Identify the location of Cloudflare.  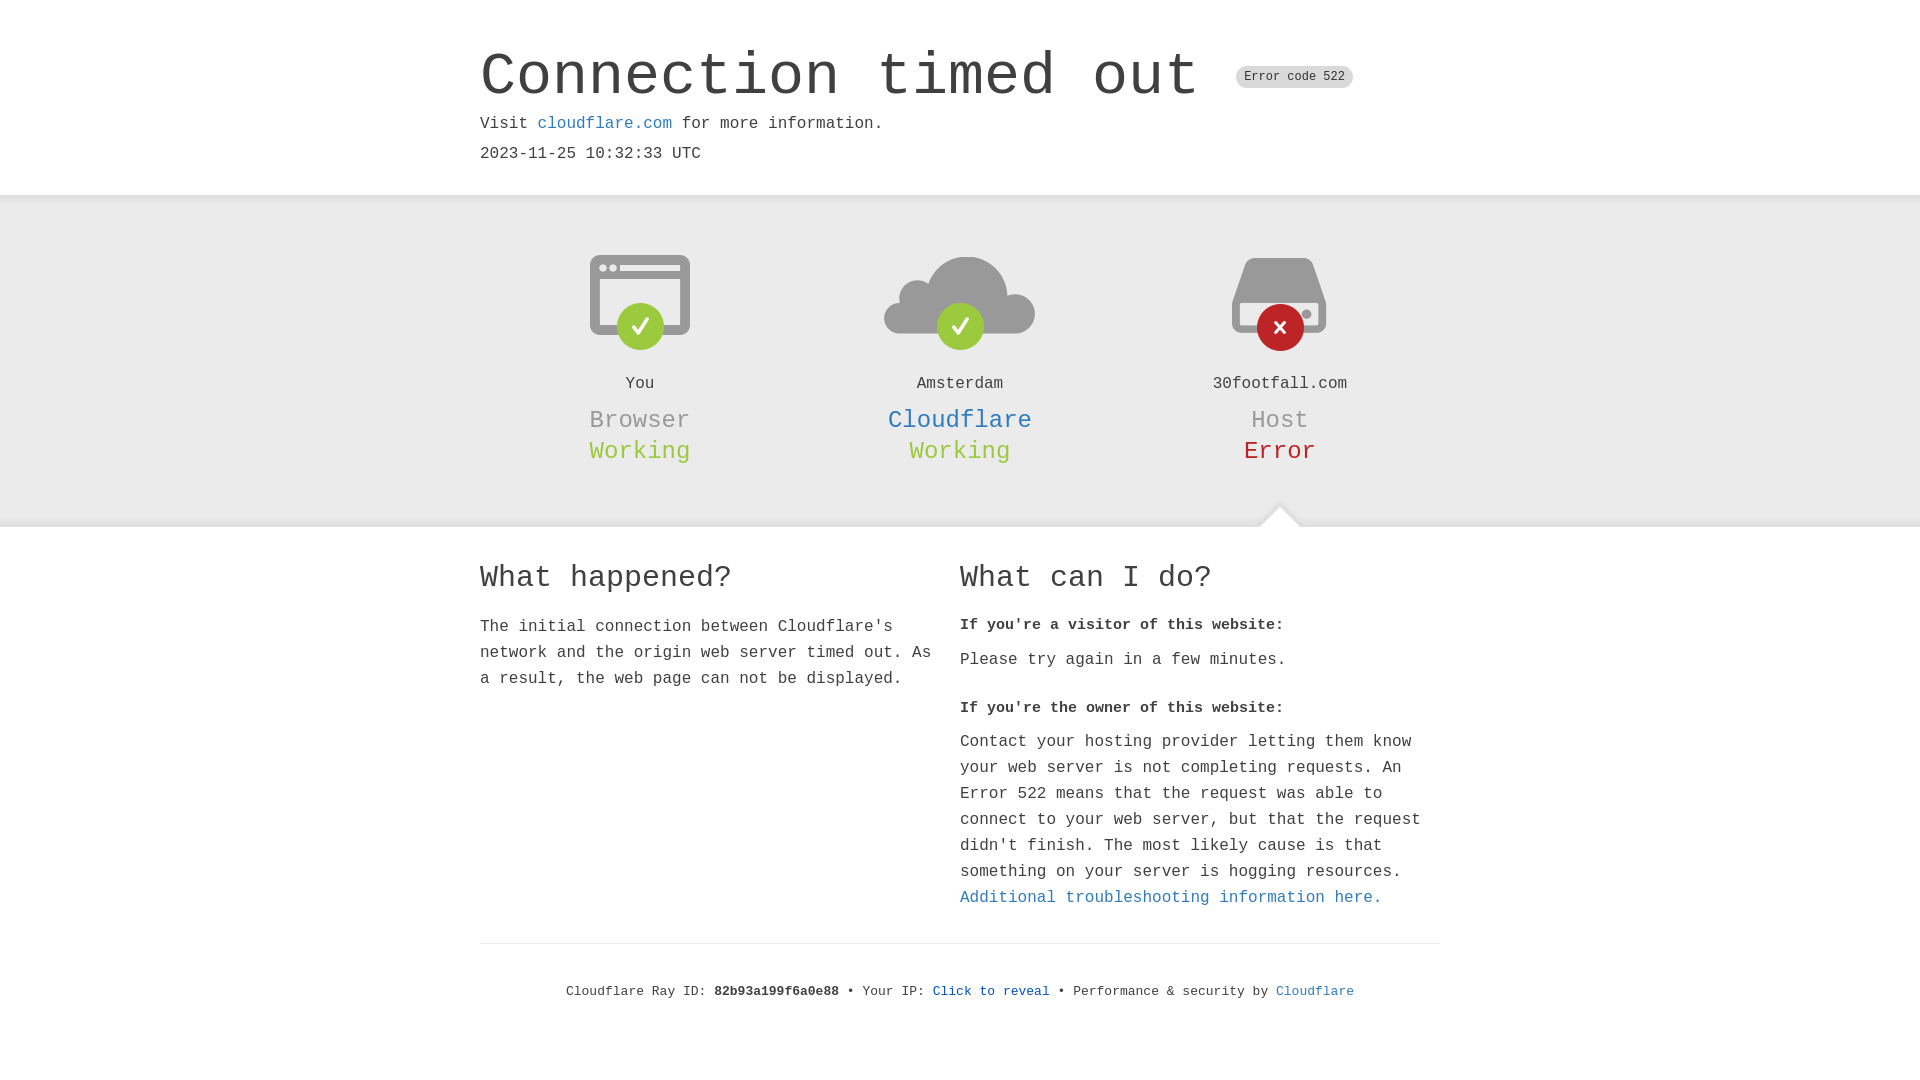
(960, 420).